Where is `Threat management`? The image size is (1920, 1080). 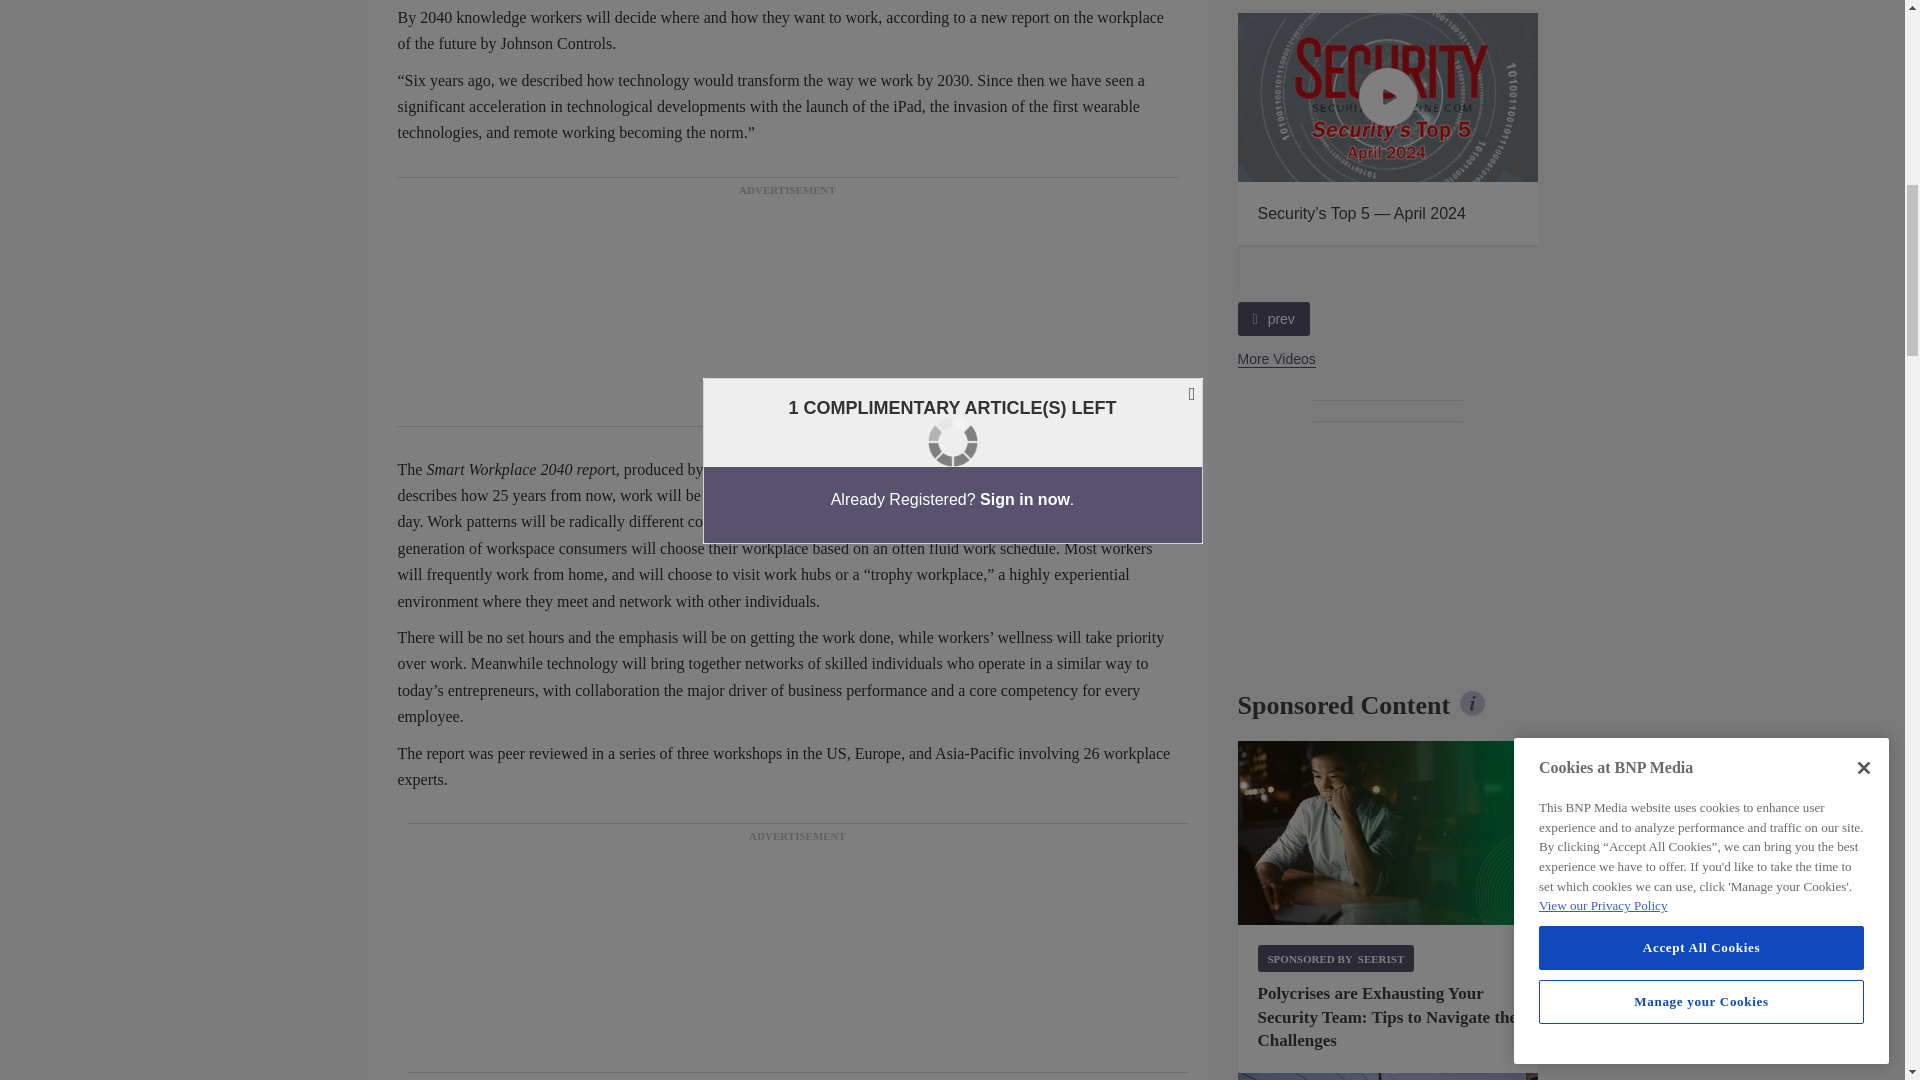 Threat management is located at coordinates (1388, 832).